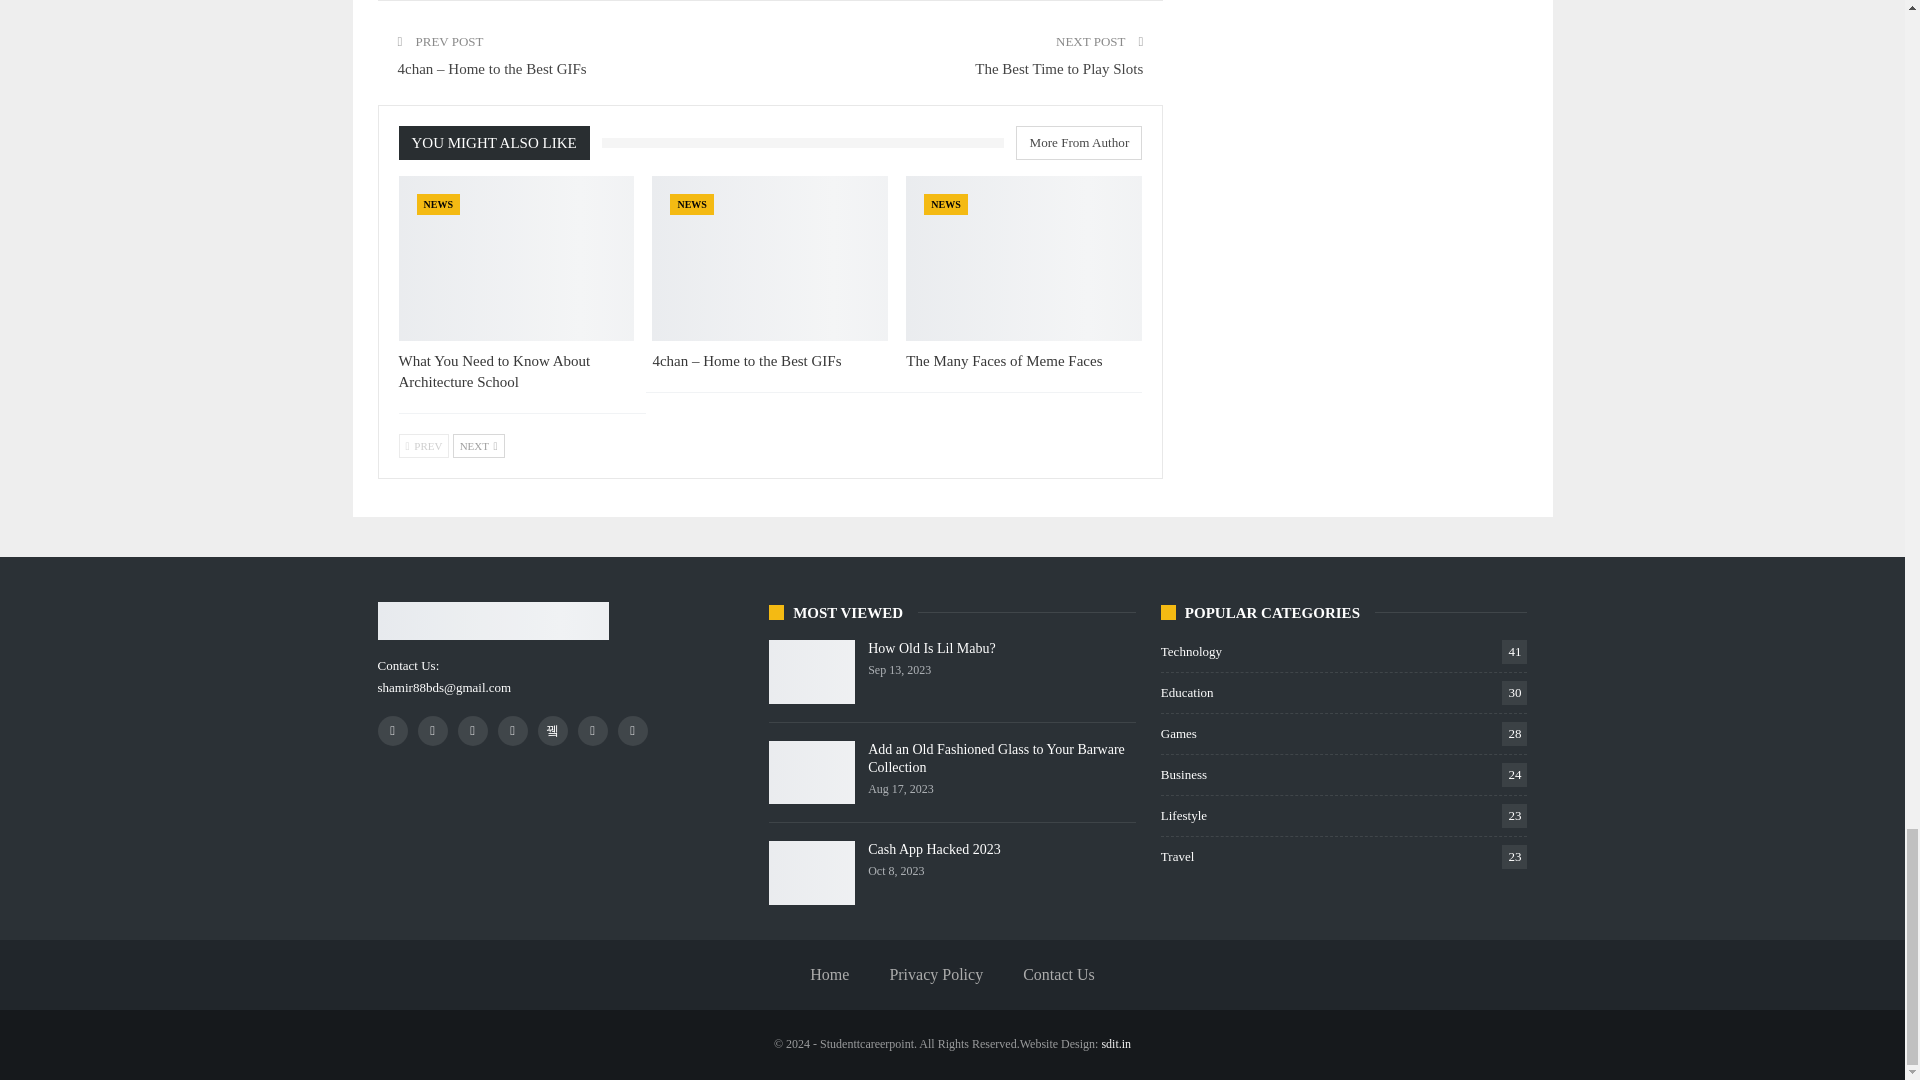 The height and width of the screenshot is (1080, 1920). Describe the element at coordinates (515, 258) in the screenshot. I see `What You Need to Know About Architecture School` at that location.